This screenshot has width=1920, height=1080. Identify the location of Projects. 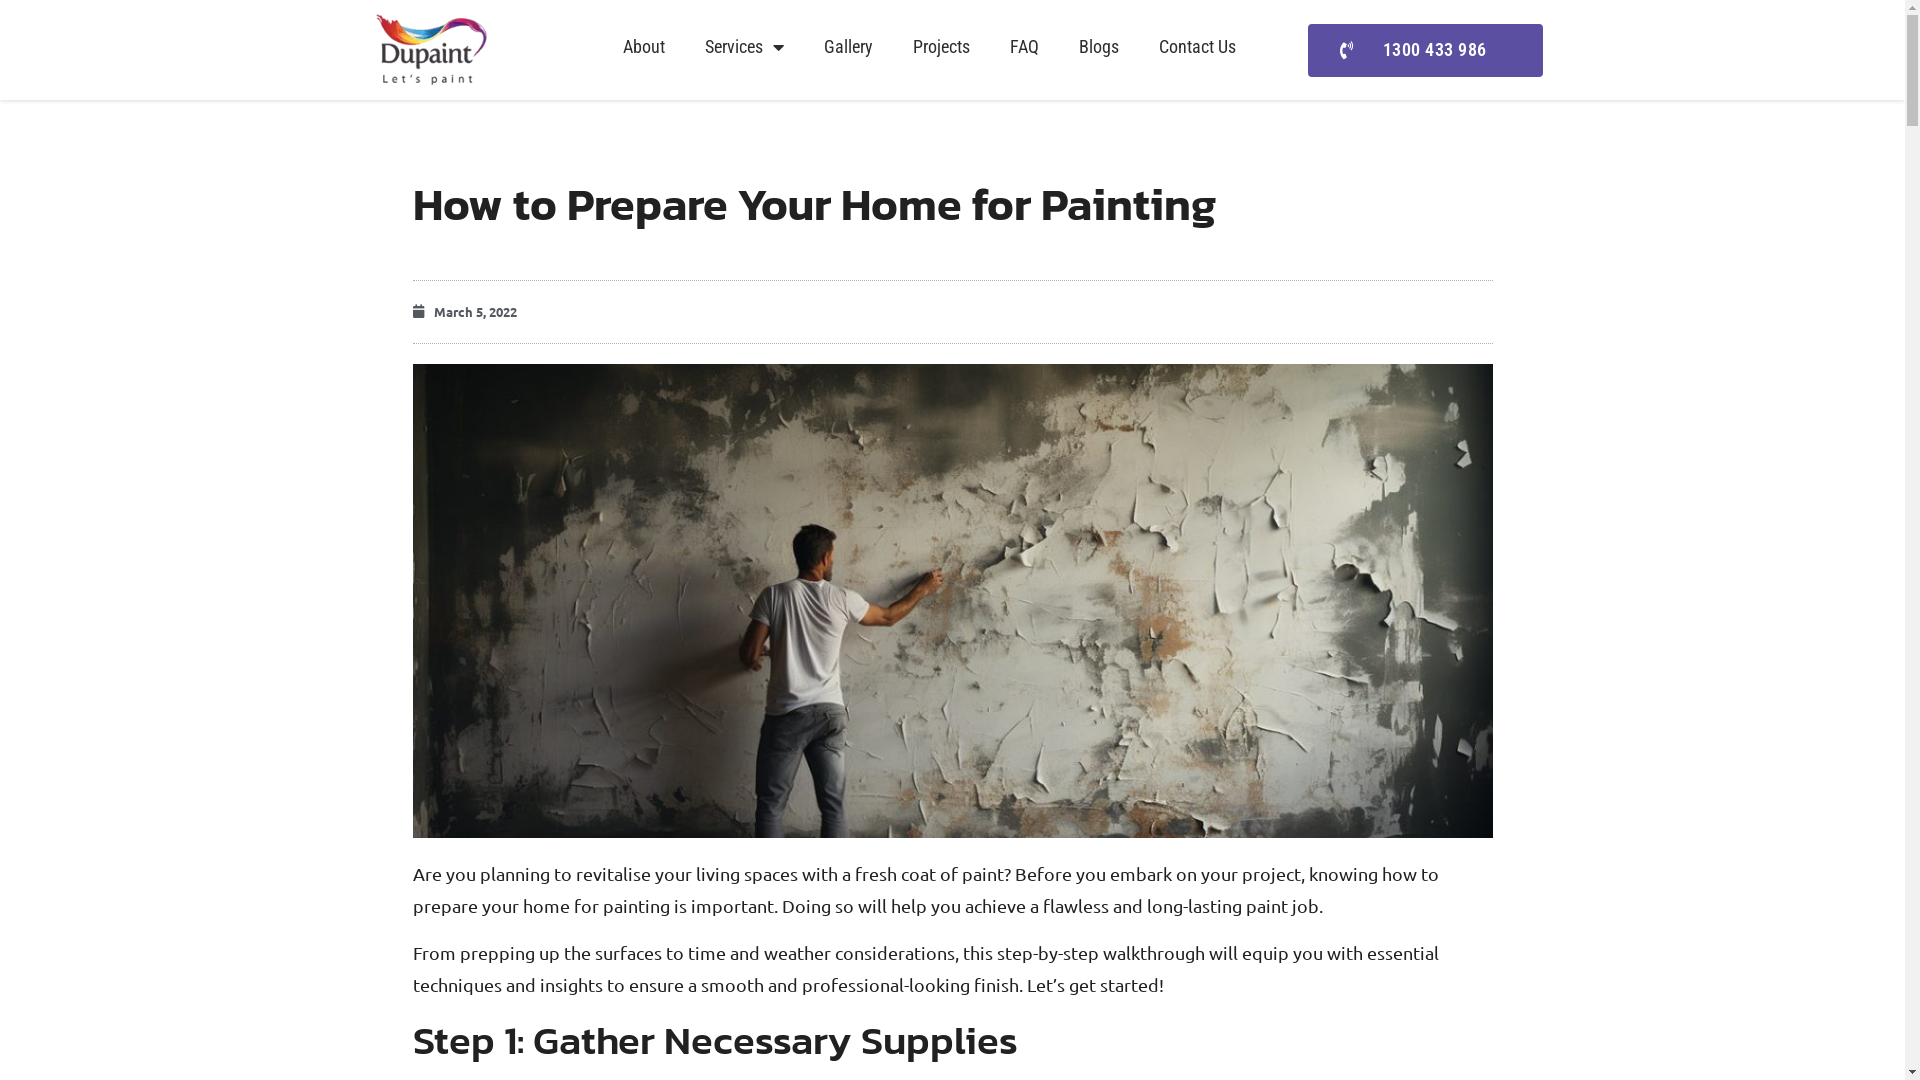
(940, 47).